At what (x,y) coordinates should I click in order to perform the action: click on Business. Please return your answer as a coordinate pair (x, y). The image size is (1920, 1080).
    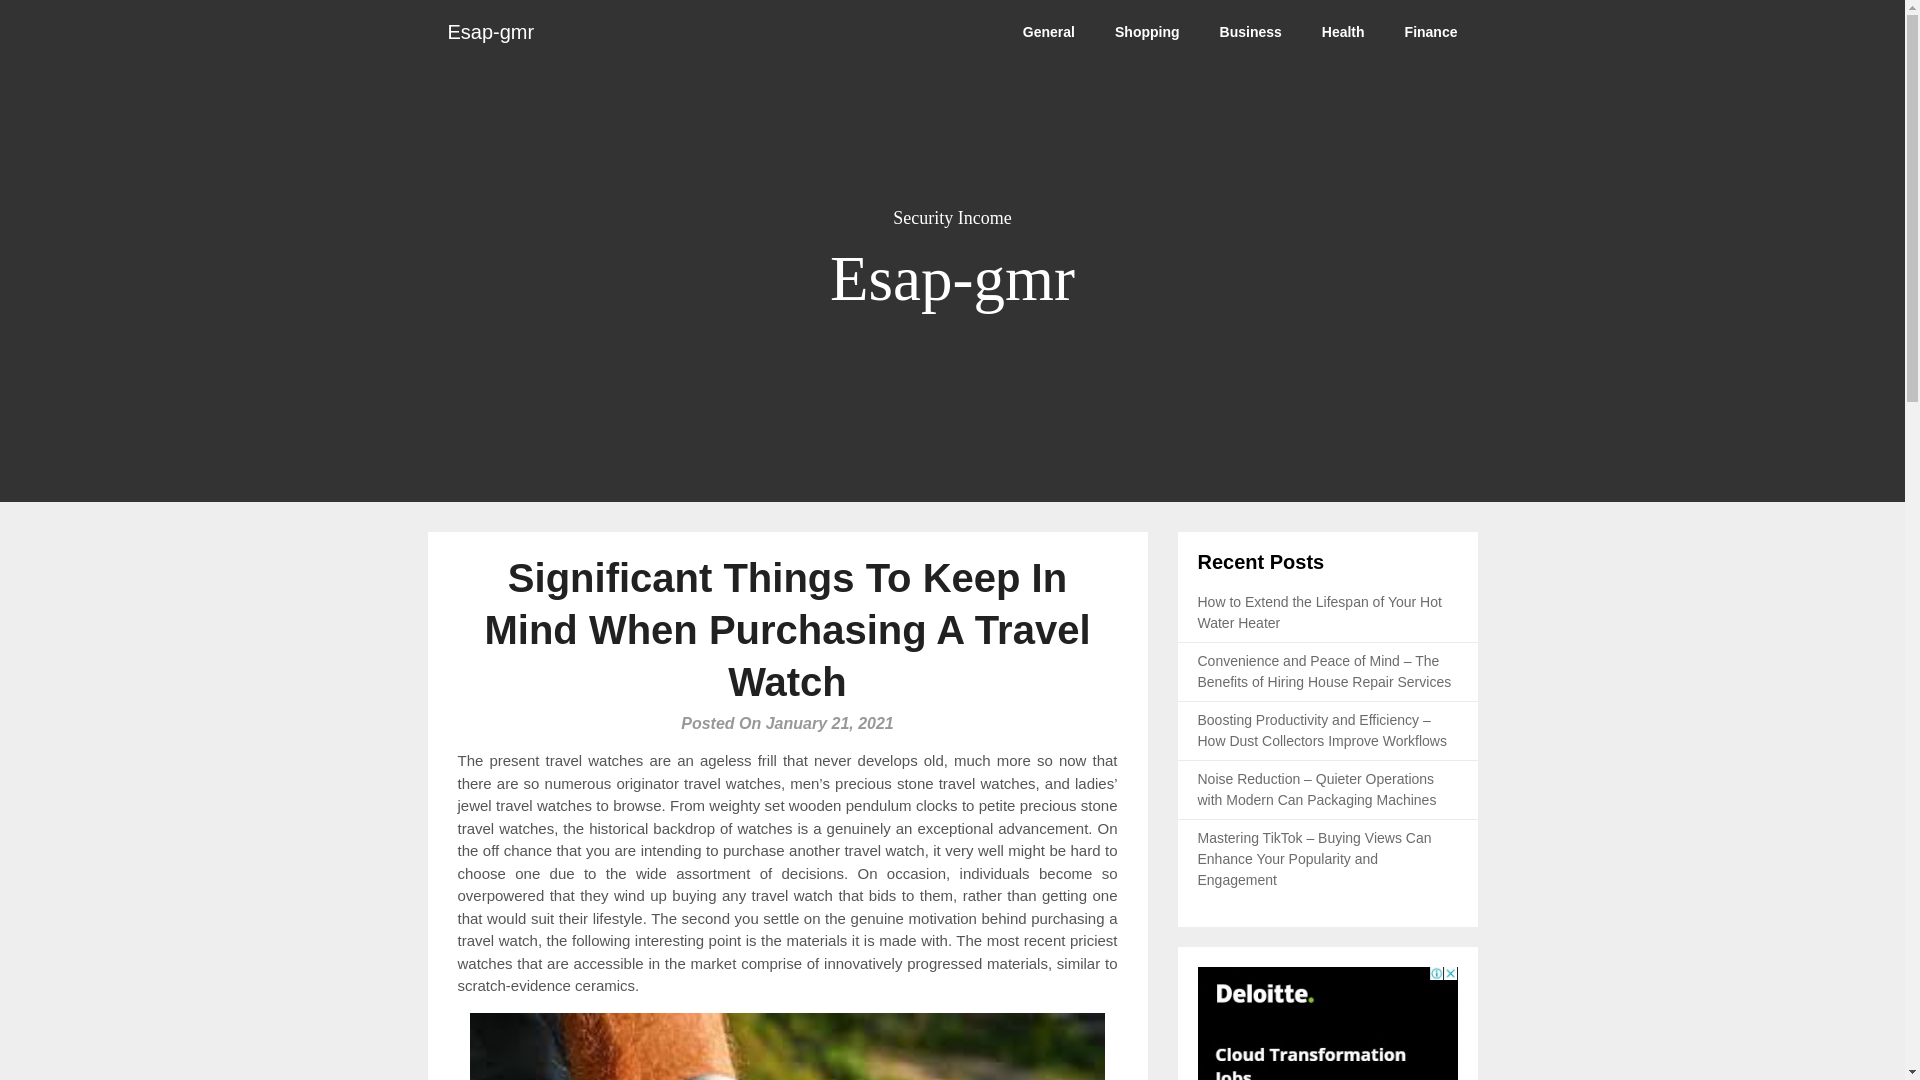
    Looking at the image, I should click on (1250, 32).